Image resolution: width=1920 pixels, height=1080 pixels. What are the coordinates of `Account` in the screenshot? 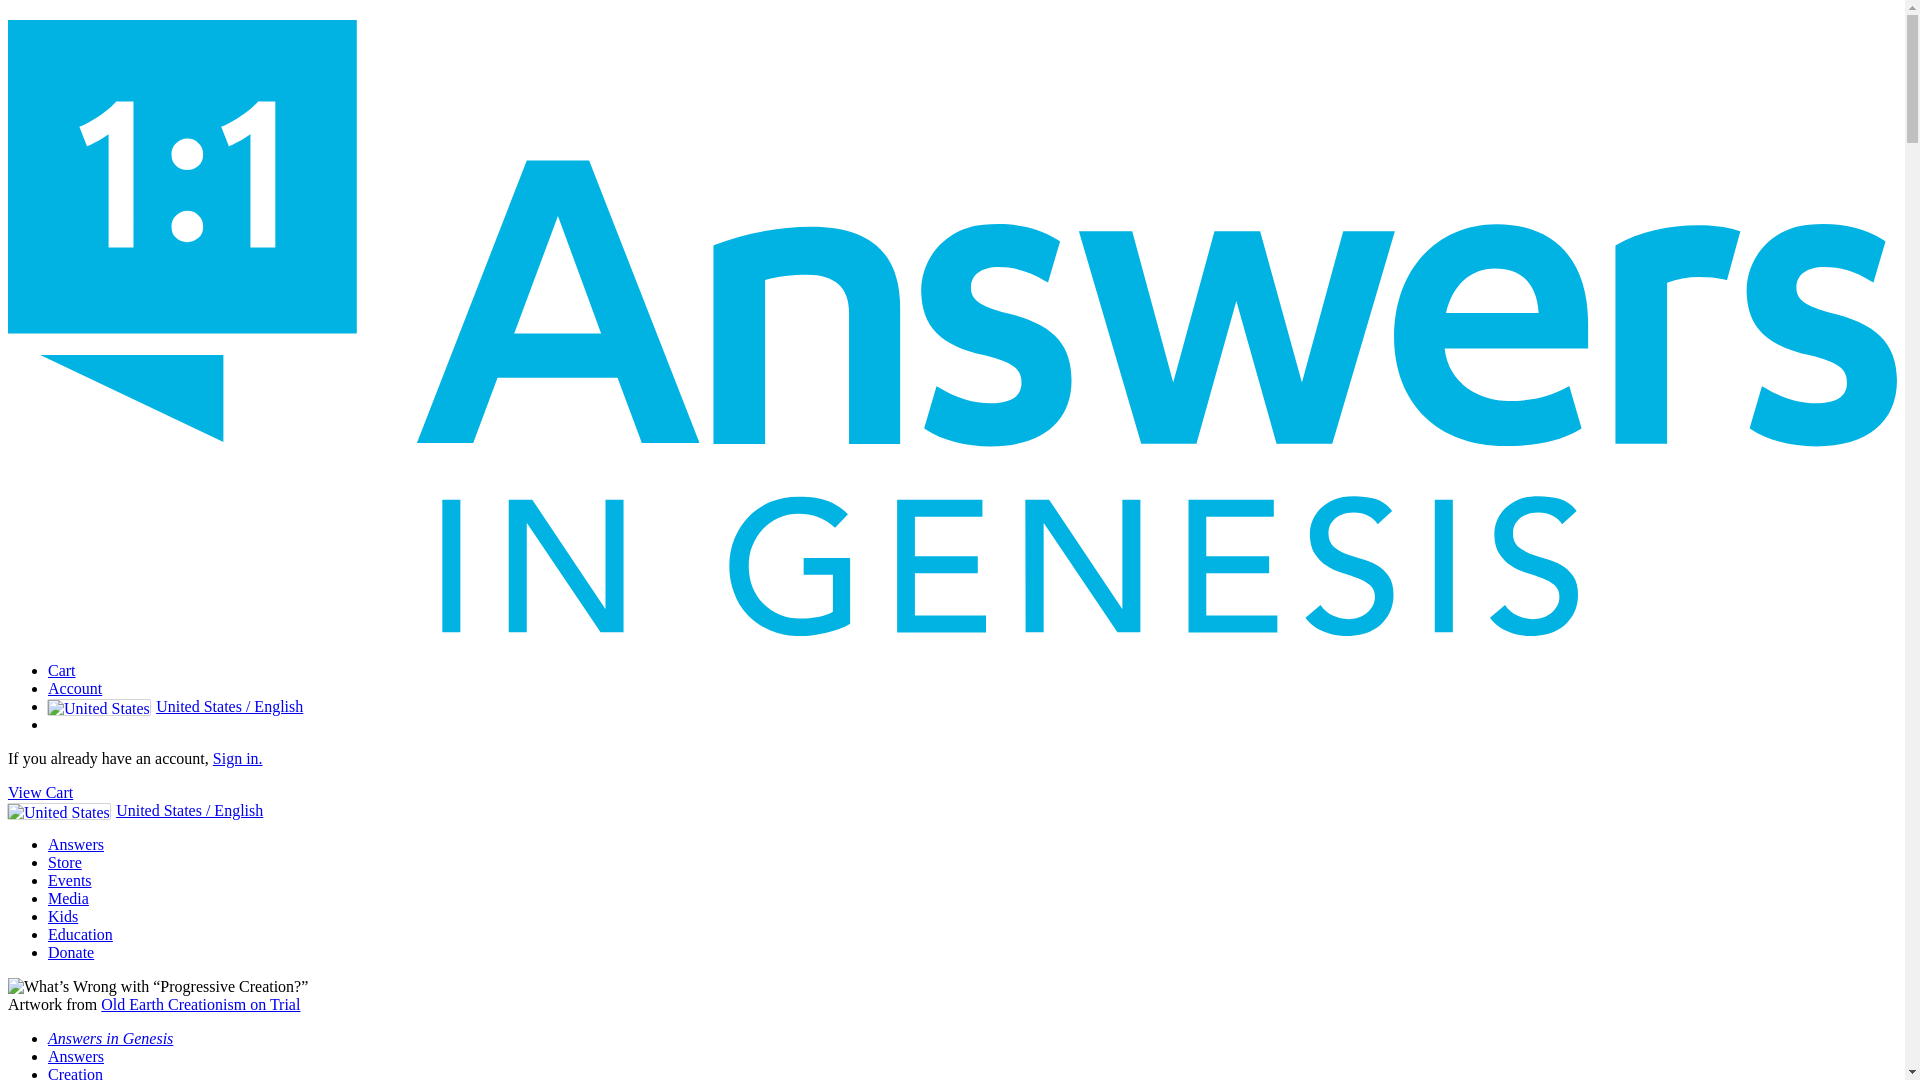 It's located at (74, 688).